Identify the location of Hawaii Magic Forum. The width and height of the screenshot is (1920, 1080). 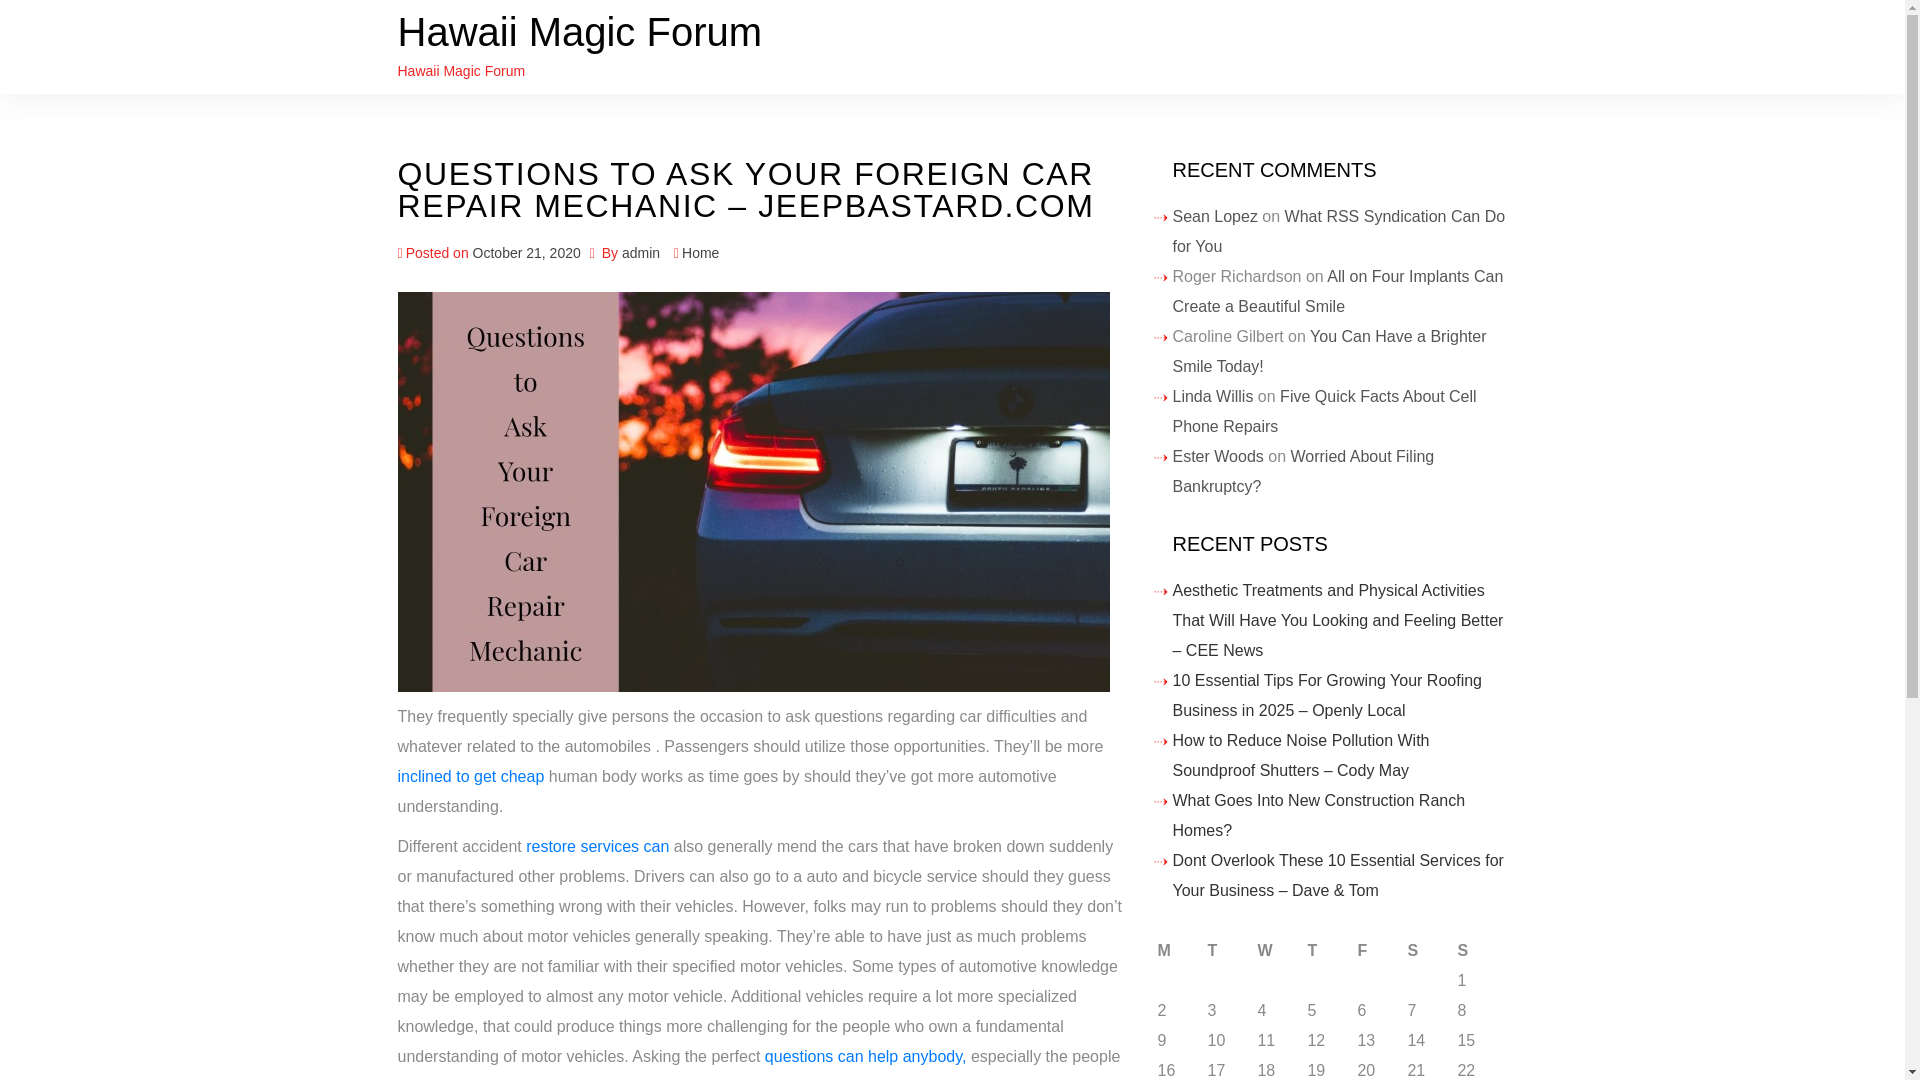
(580, 32).